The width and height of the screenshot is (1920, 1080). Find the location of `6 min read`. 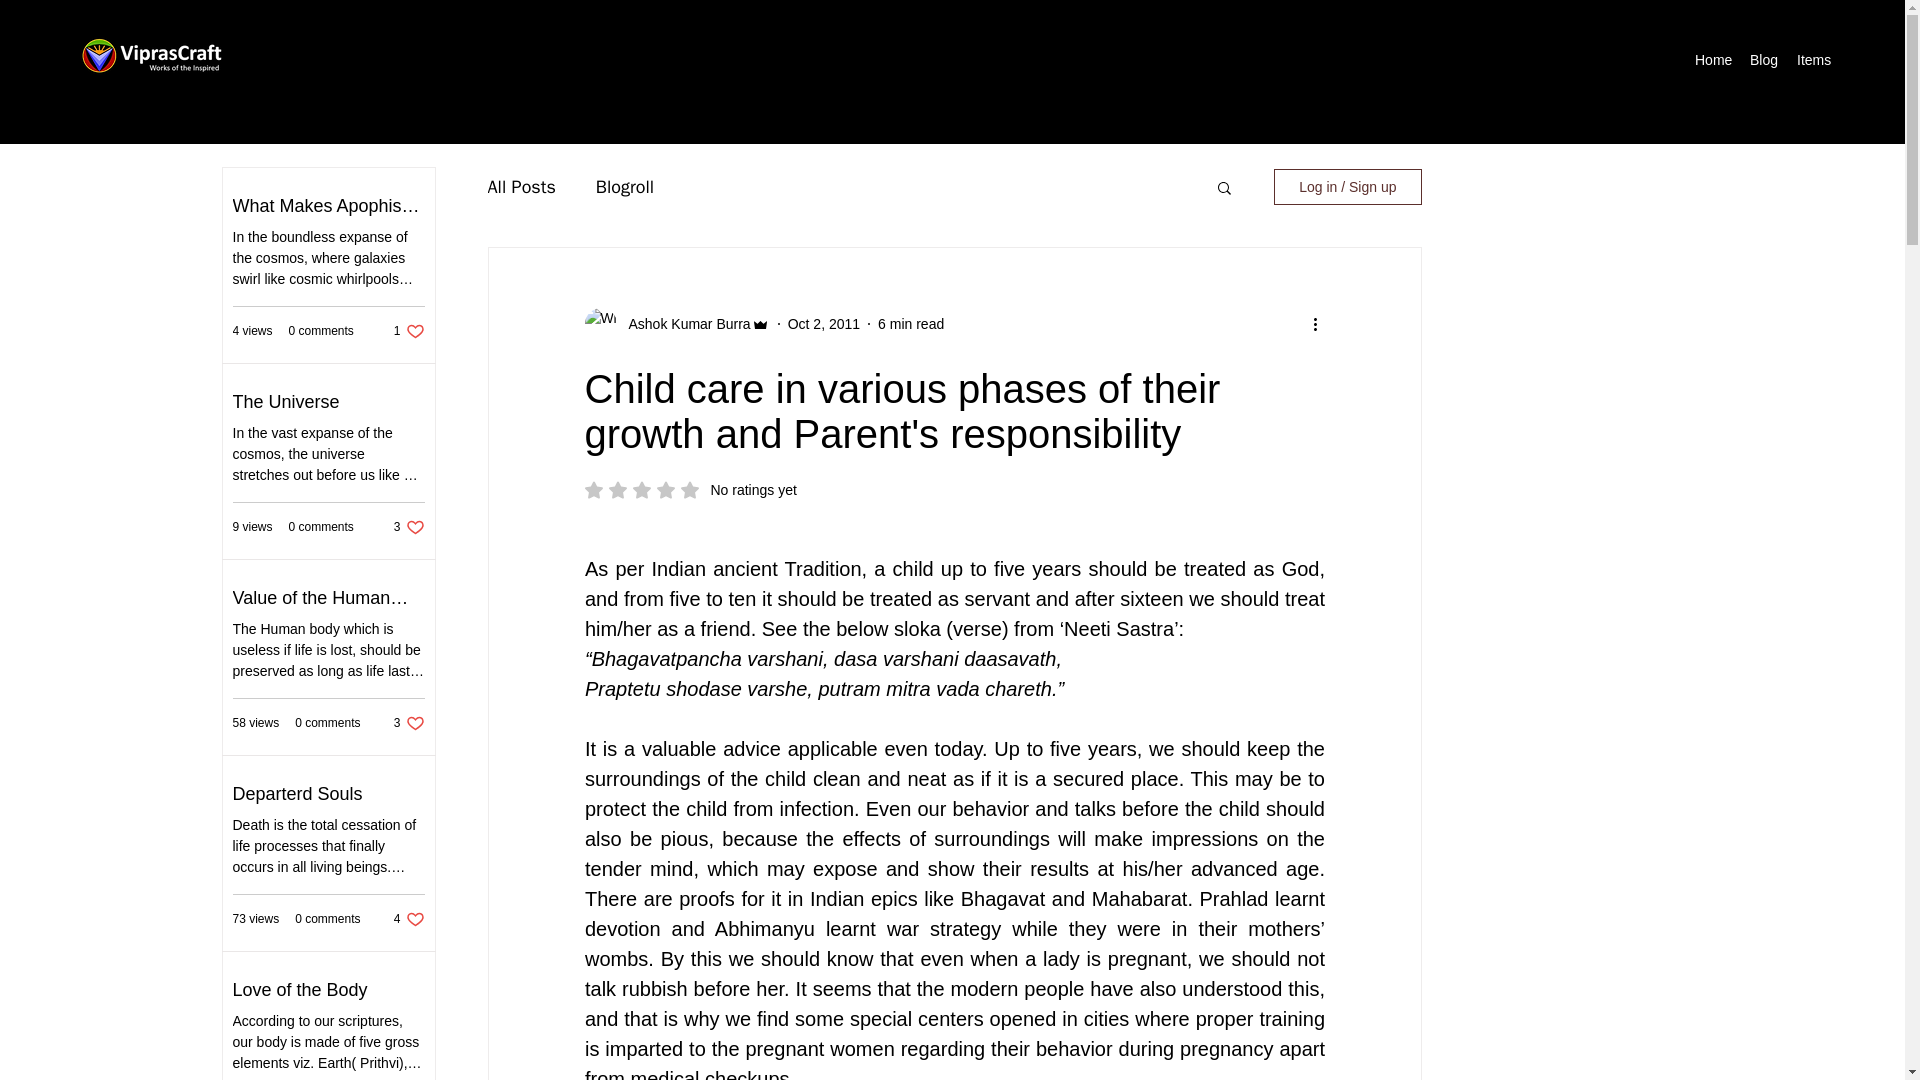

6 min read is located at coordinates (321, 331).